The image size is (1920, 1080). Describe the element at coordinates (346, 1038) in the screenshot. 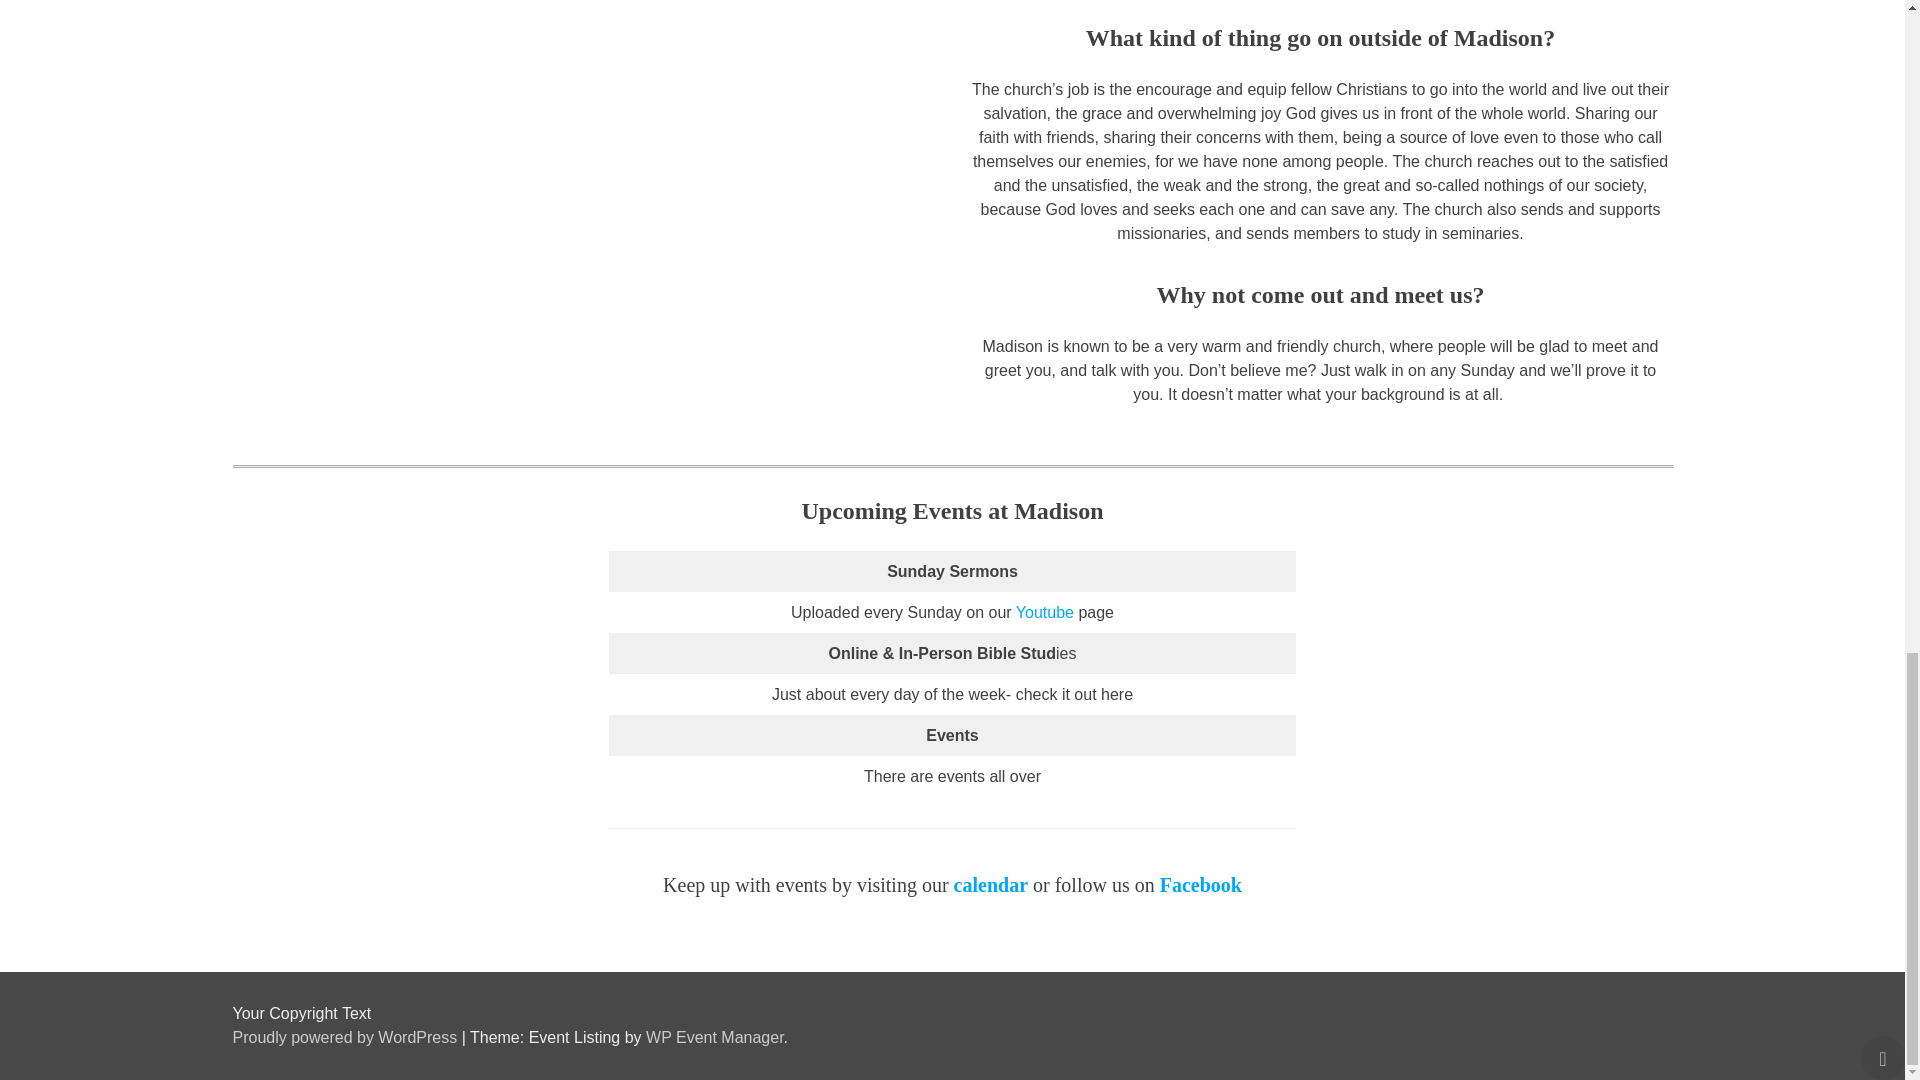

I see `Proudly powered by WordPress` at that location.